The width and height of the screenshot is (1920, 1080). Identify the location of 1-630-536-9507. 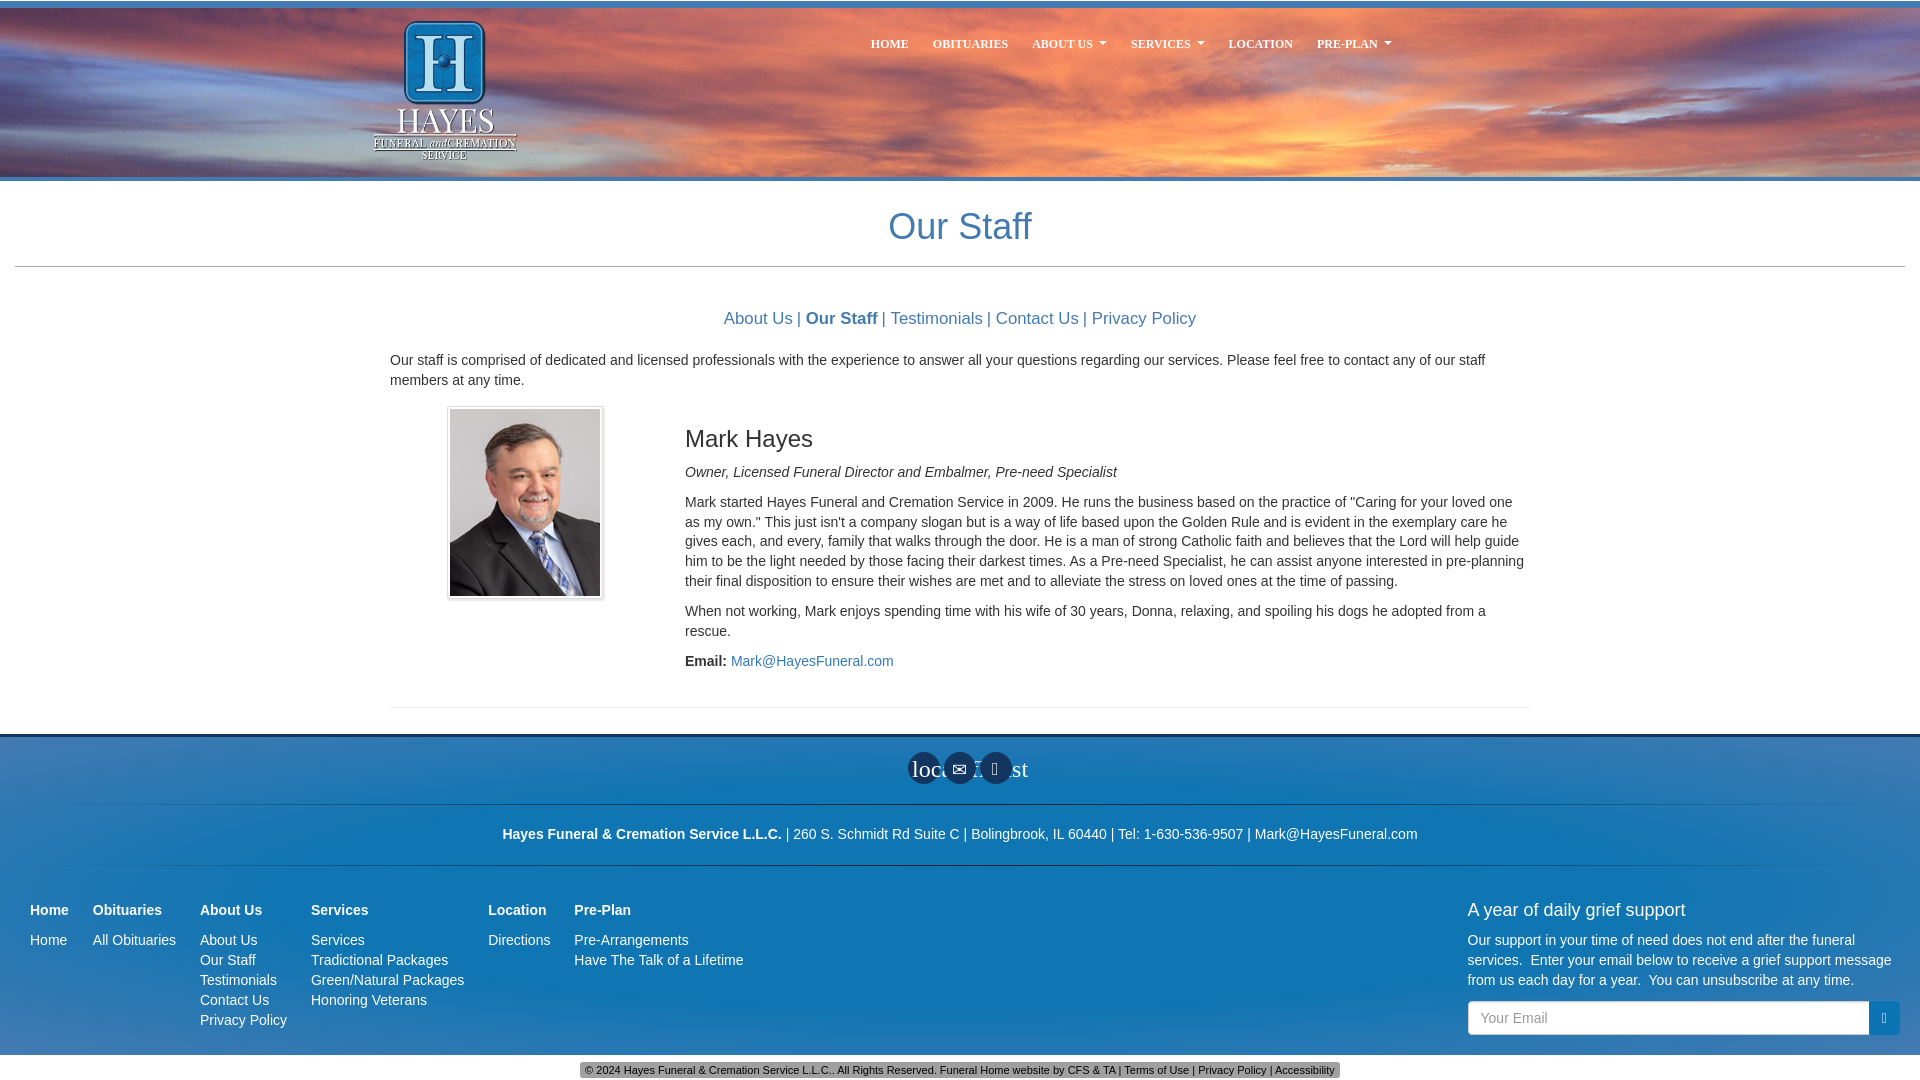
(1194, 834).